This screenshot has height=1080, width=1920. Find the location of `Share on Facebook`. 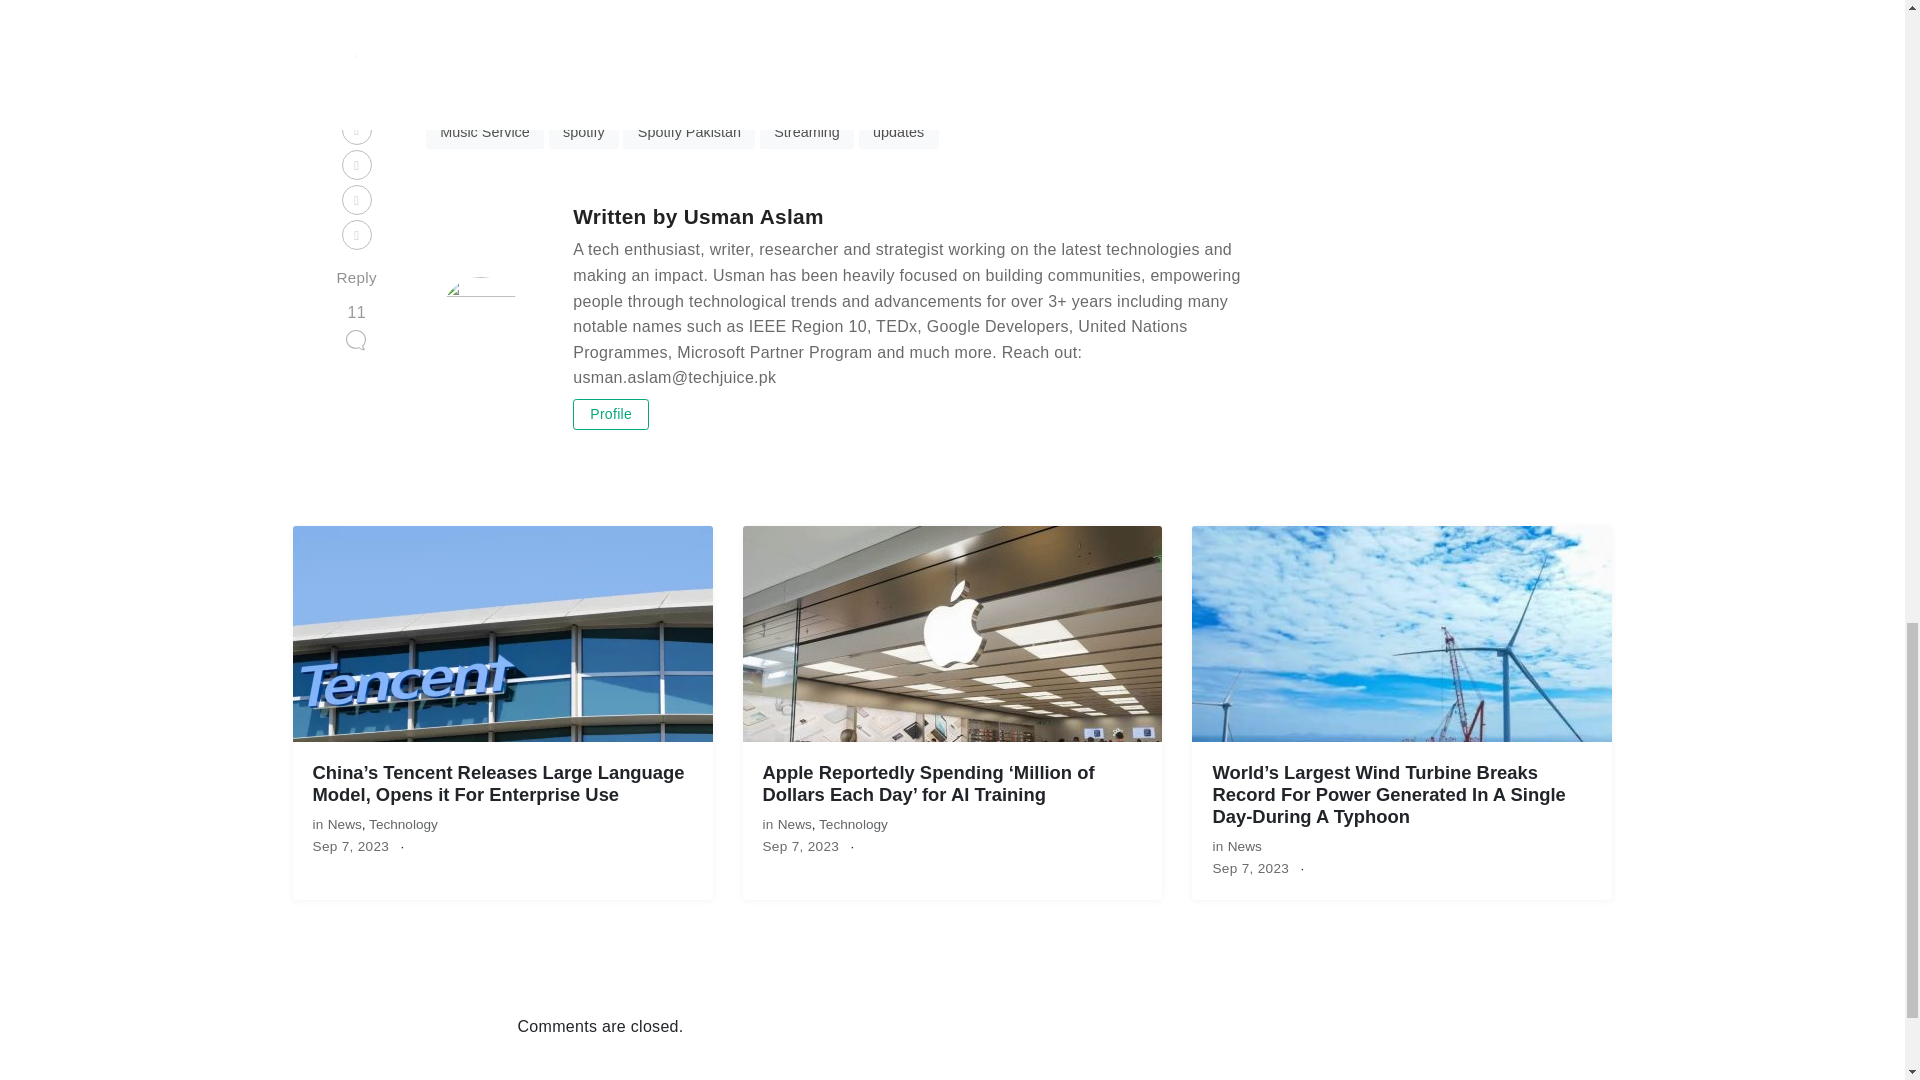

Share on Facebook is located at coordinates (474, 77).